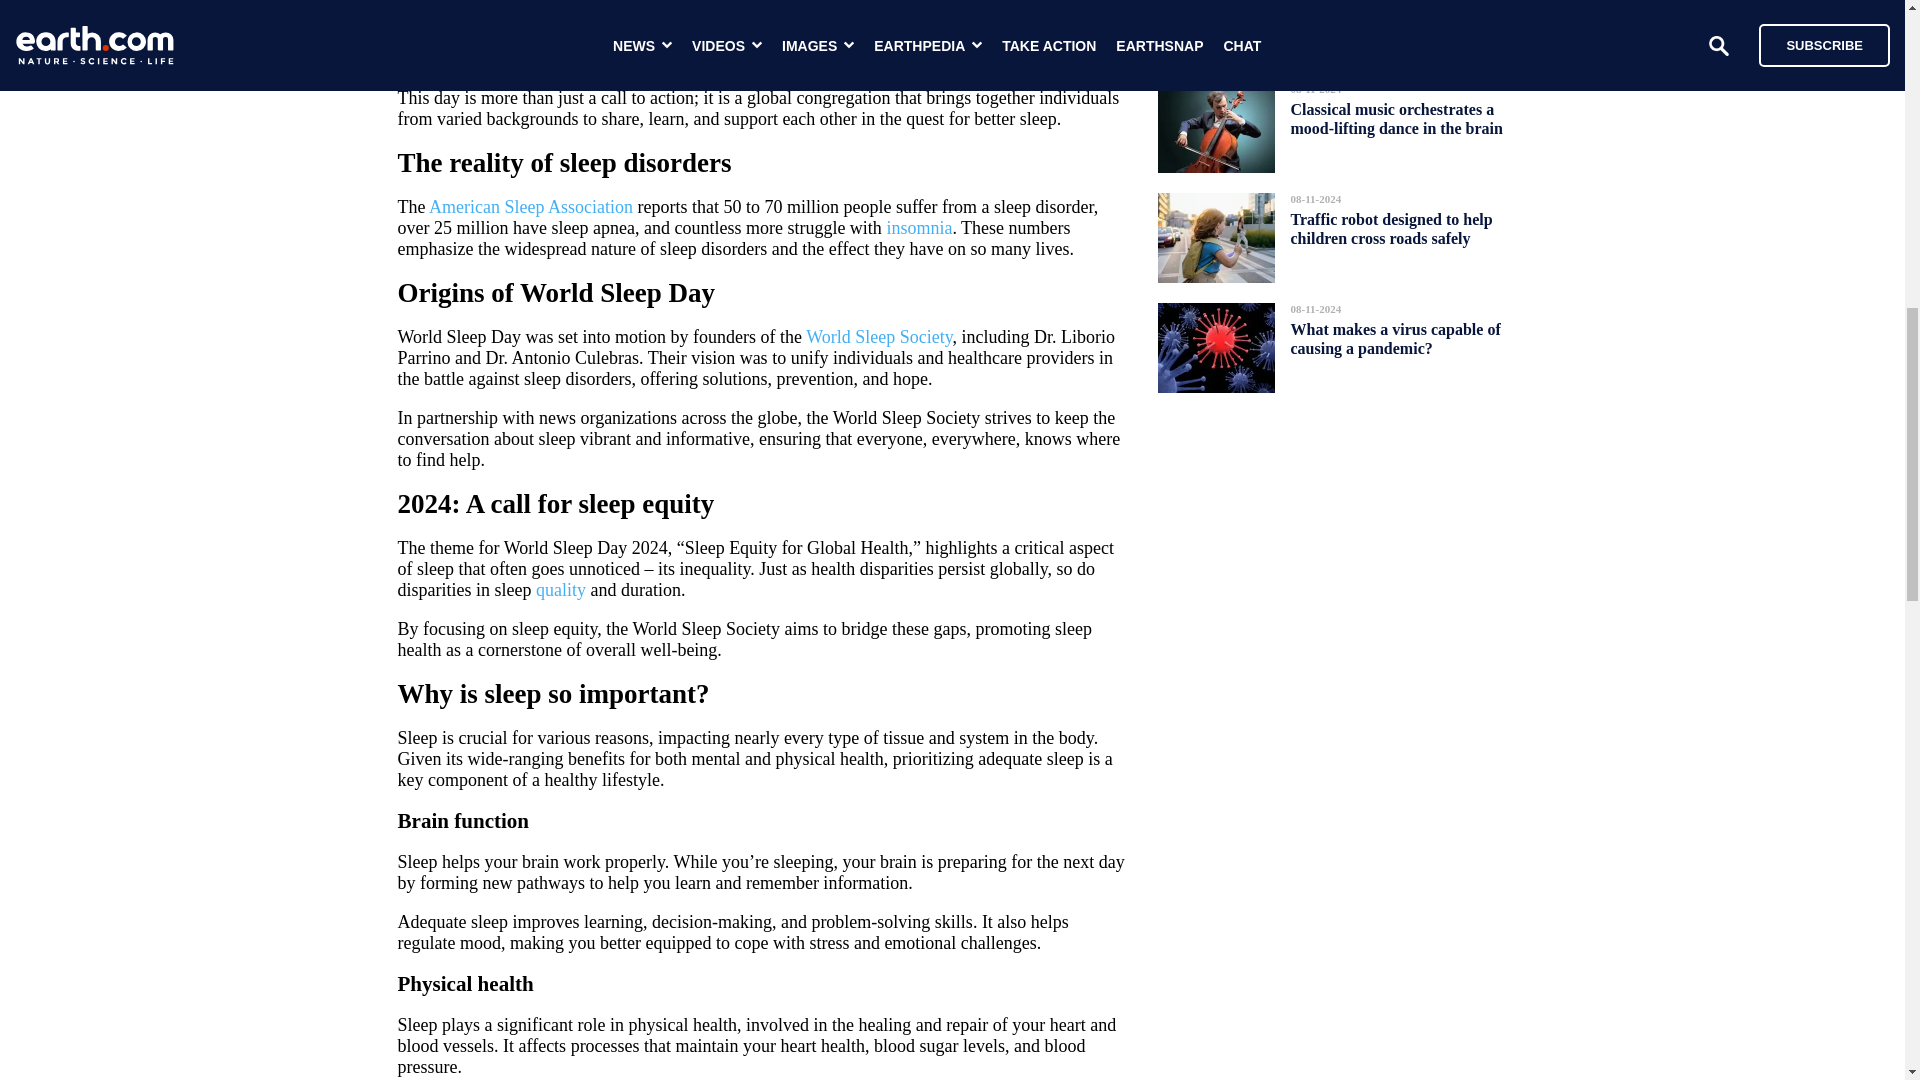  I want to click on World Sleep Society, so click(879, 336).